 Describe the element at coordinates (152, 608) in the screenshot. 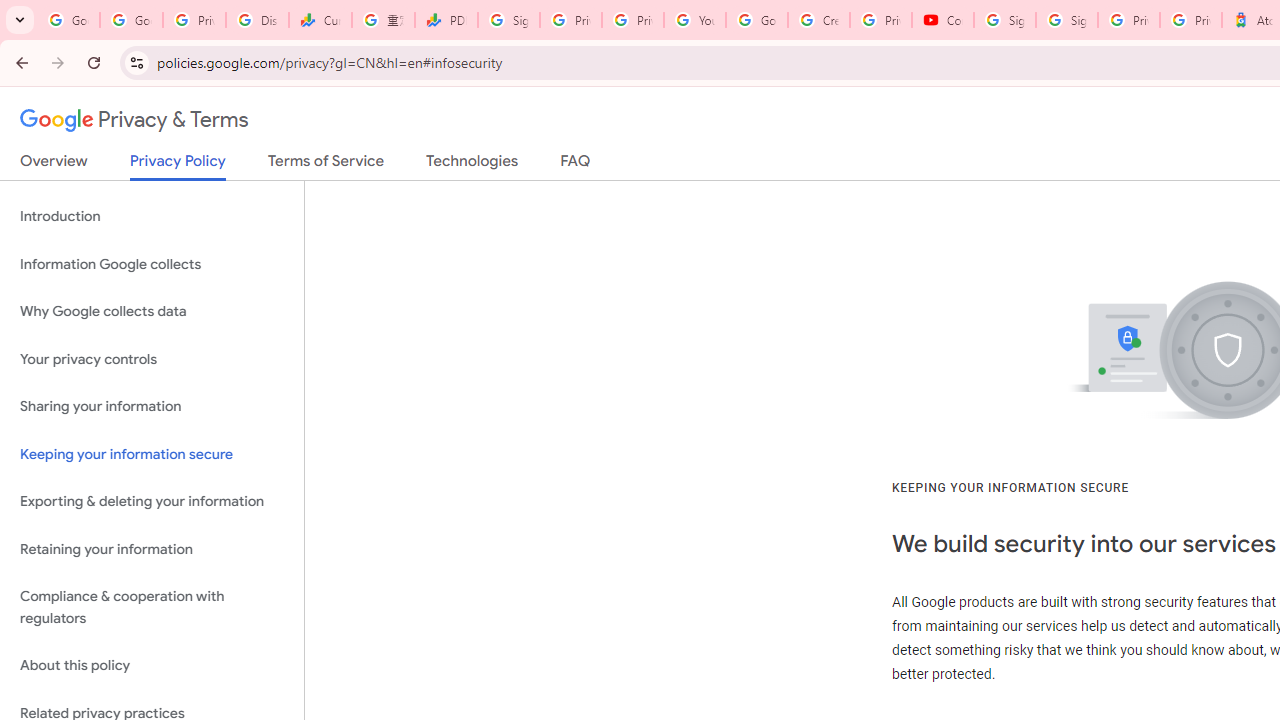

I see `Compliance & cooperation with regulators` at that location.